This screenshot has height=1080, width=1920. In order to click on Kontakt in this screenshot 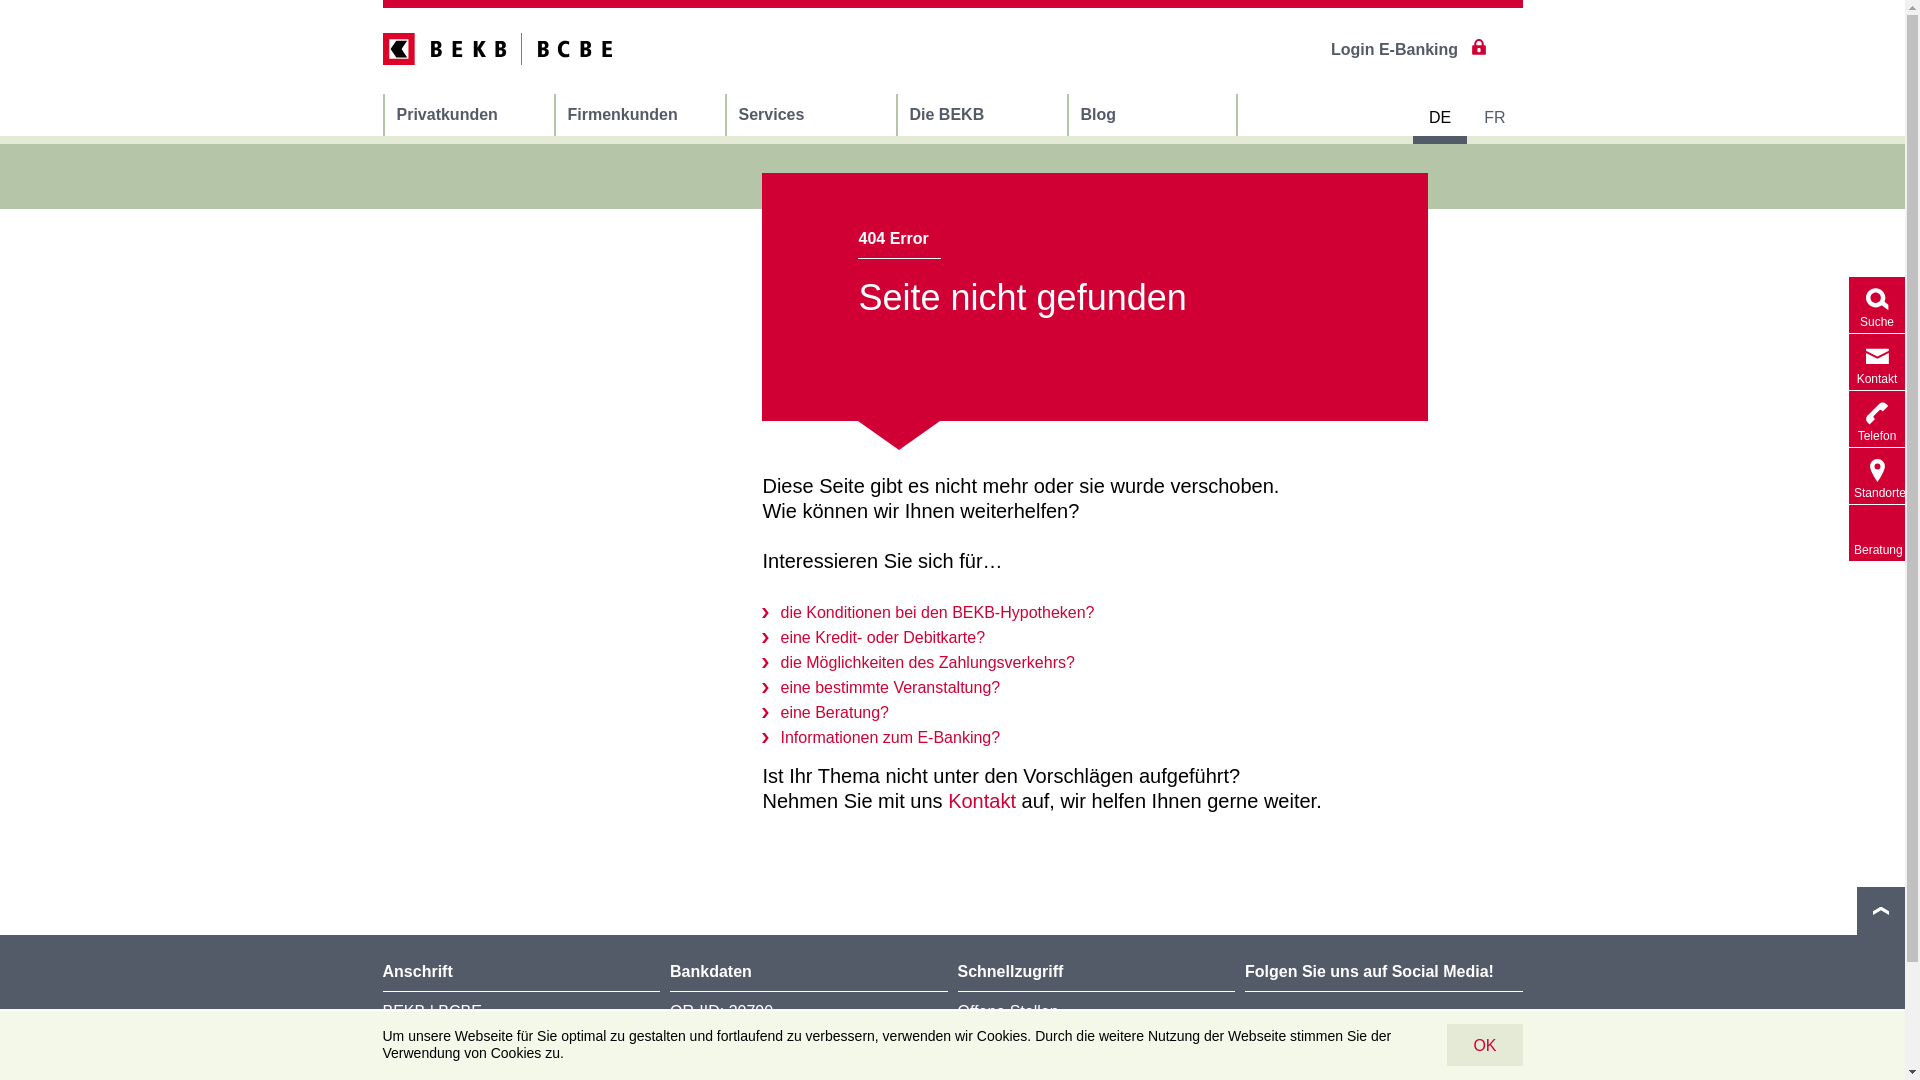, I will do `click(1877, 362)`.